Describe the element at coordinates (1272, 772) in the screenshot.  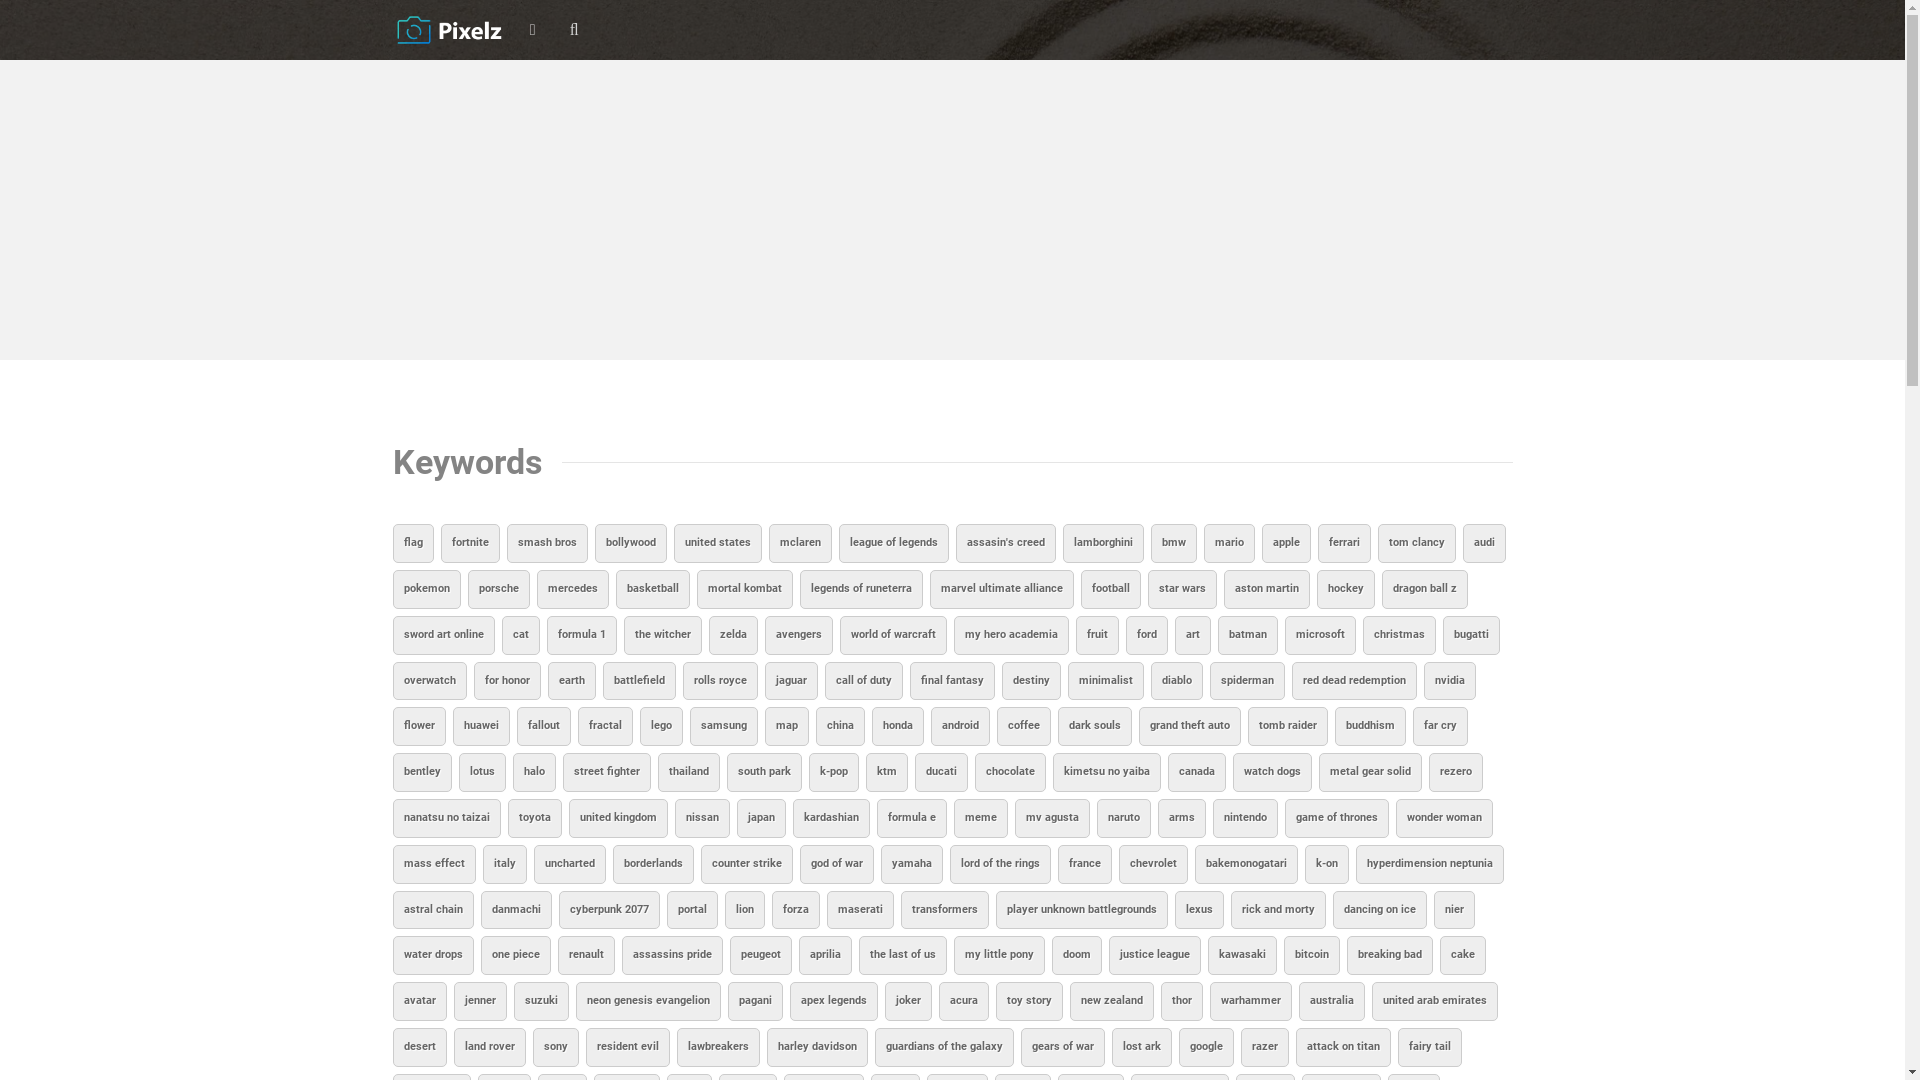
I see `watch dogs` at that location.